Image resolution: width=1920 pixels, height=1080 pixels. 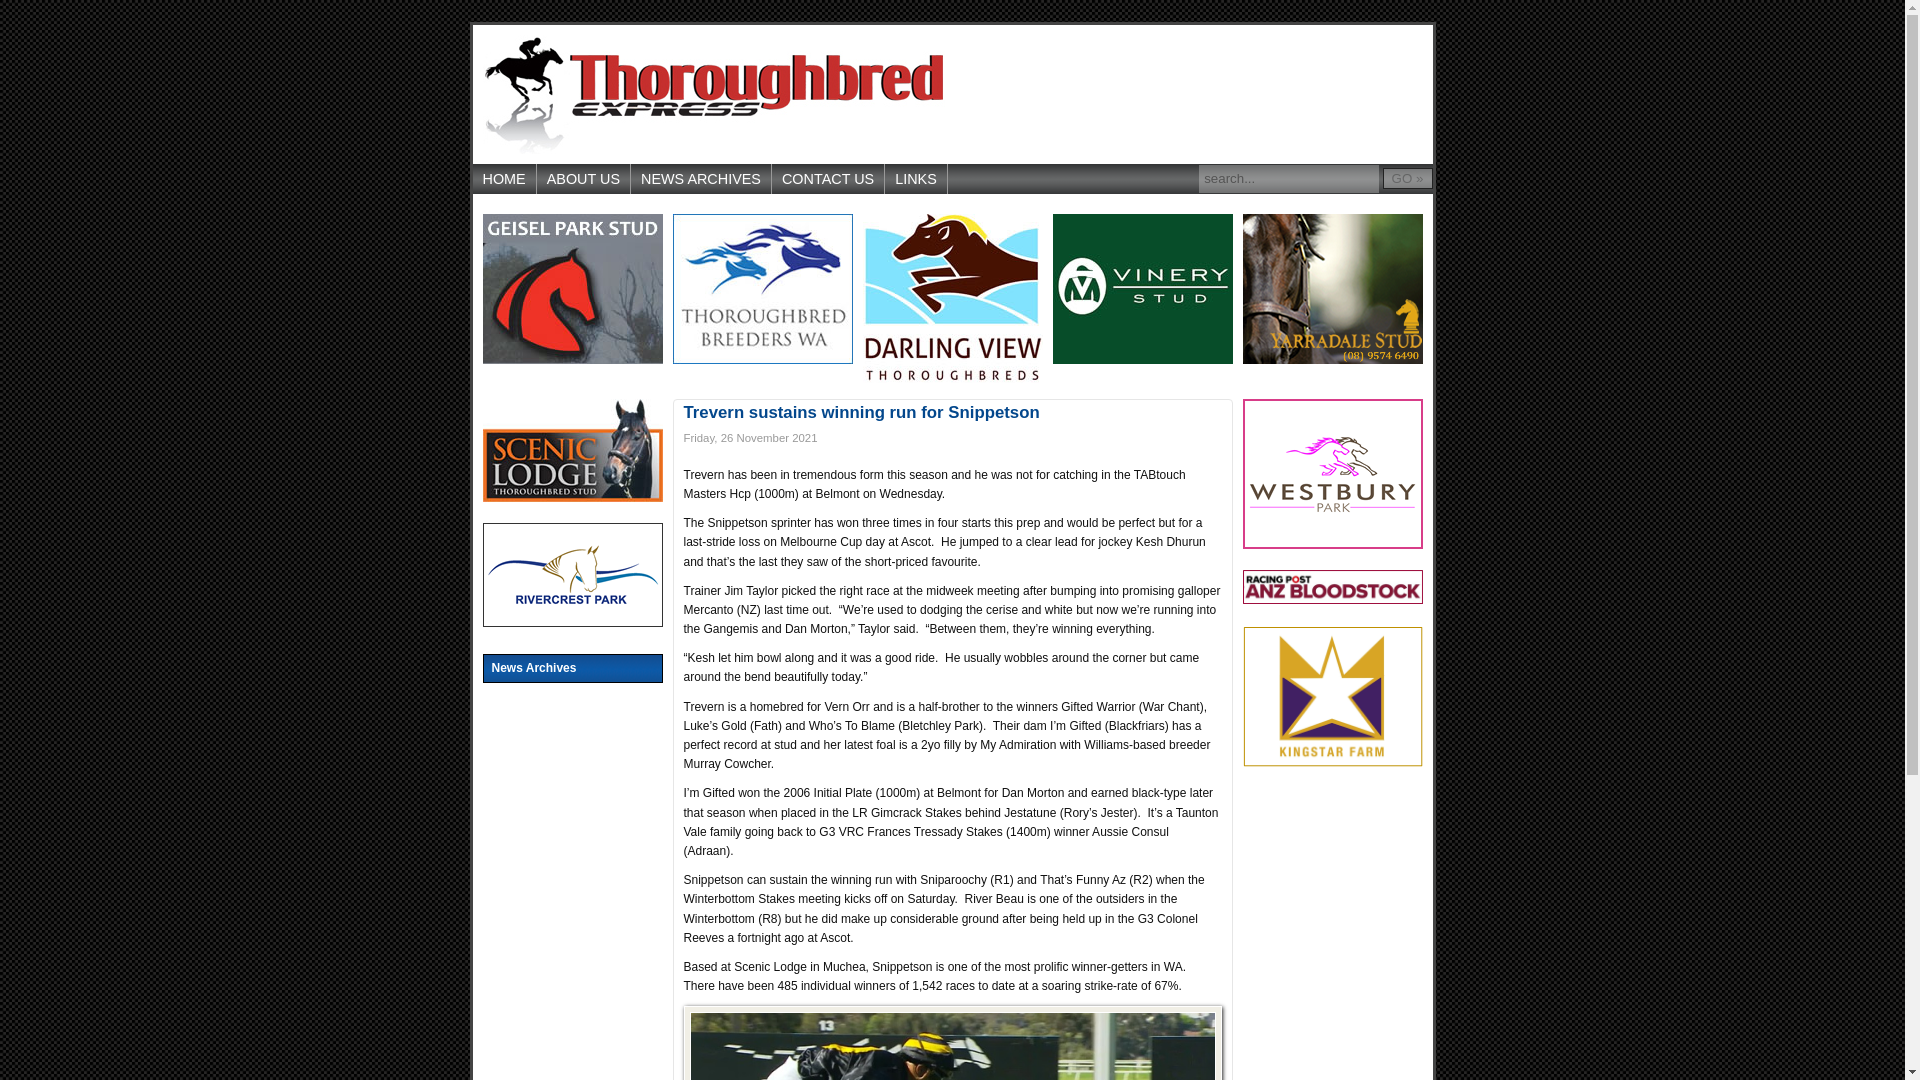 What do you see at coordinates (504, 179) in the screenshot?
I see `HOME` at bounding box center [504, 179].